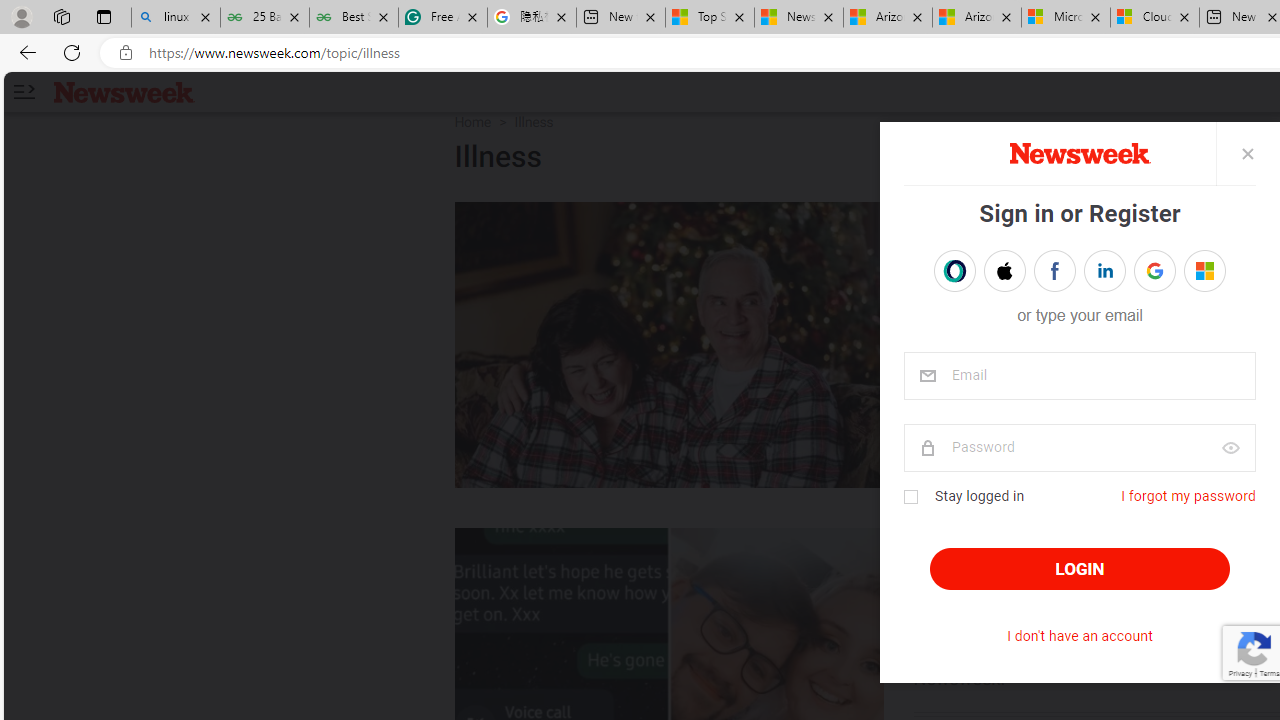  Describe the element at coordinates (354, 18) in the screenshot. I see `Best SSL Certificates Provider in India - GeeksforGeeks` at that location.